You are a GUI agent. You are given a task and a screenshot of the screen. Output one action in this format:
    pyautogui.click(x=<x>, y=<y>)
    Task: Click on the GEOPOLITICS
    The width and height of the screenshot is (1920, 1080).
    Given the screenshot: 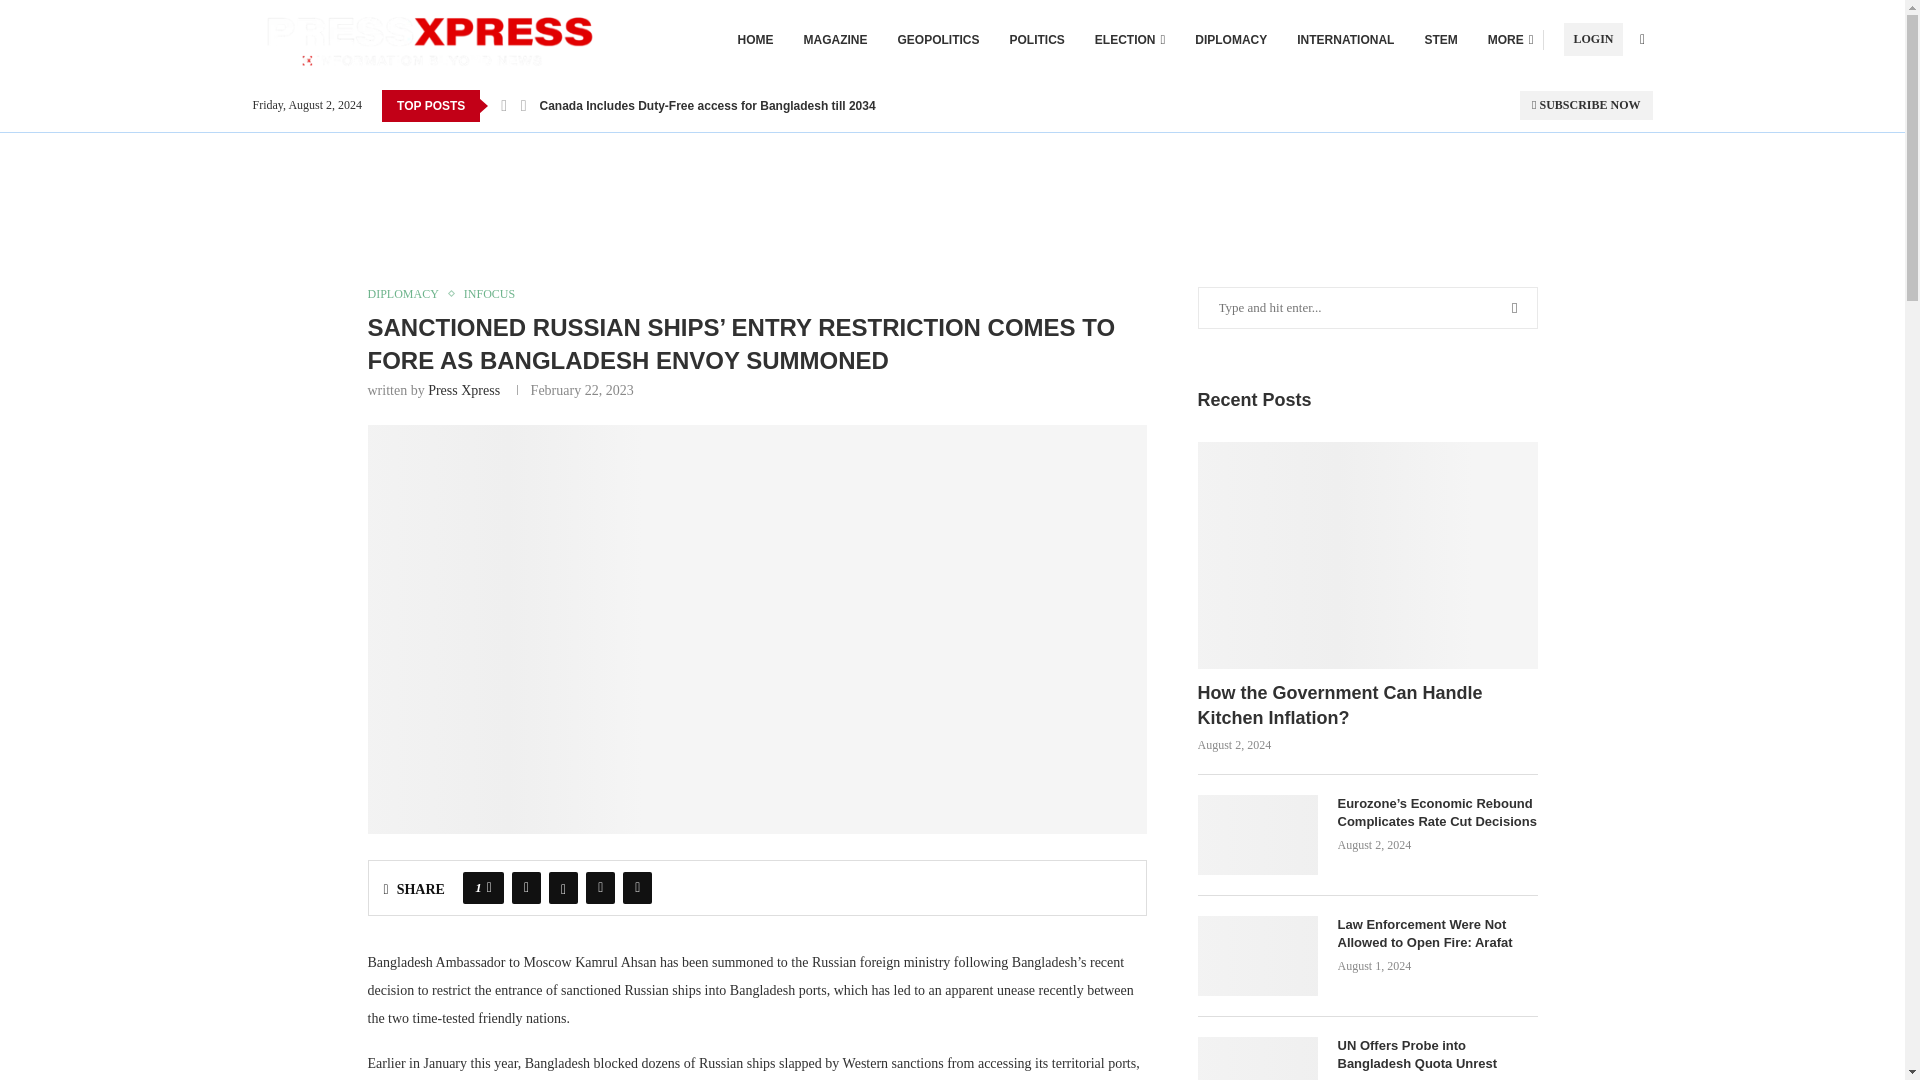 What is the action you would take?
    pyautogui.click(x=938, y=40)
    